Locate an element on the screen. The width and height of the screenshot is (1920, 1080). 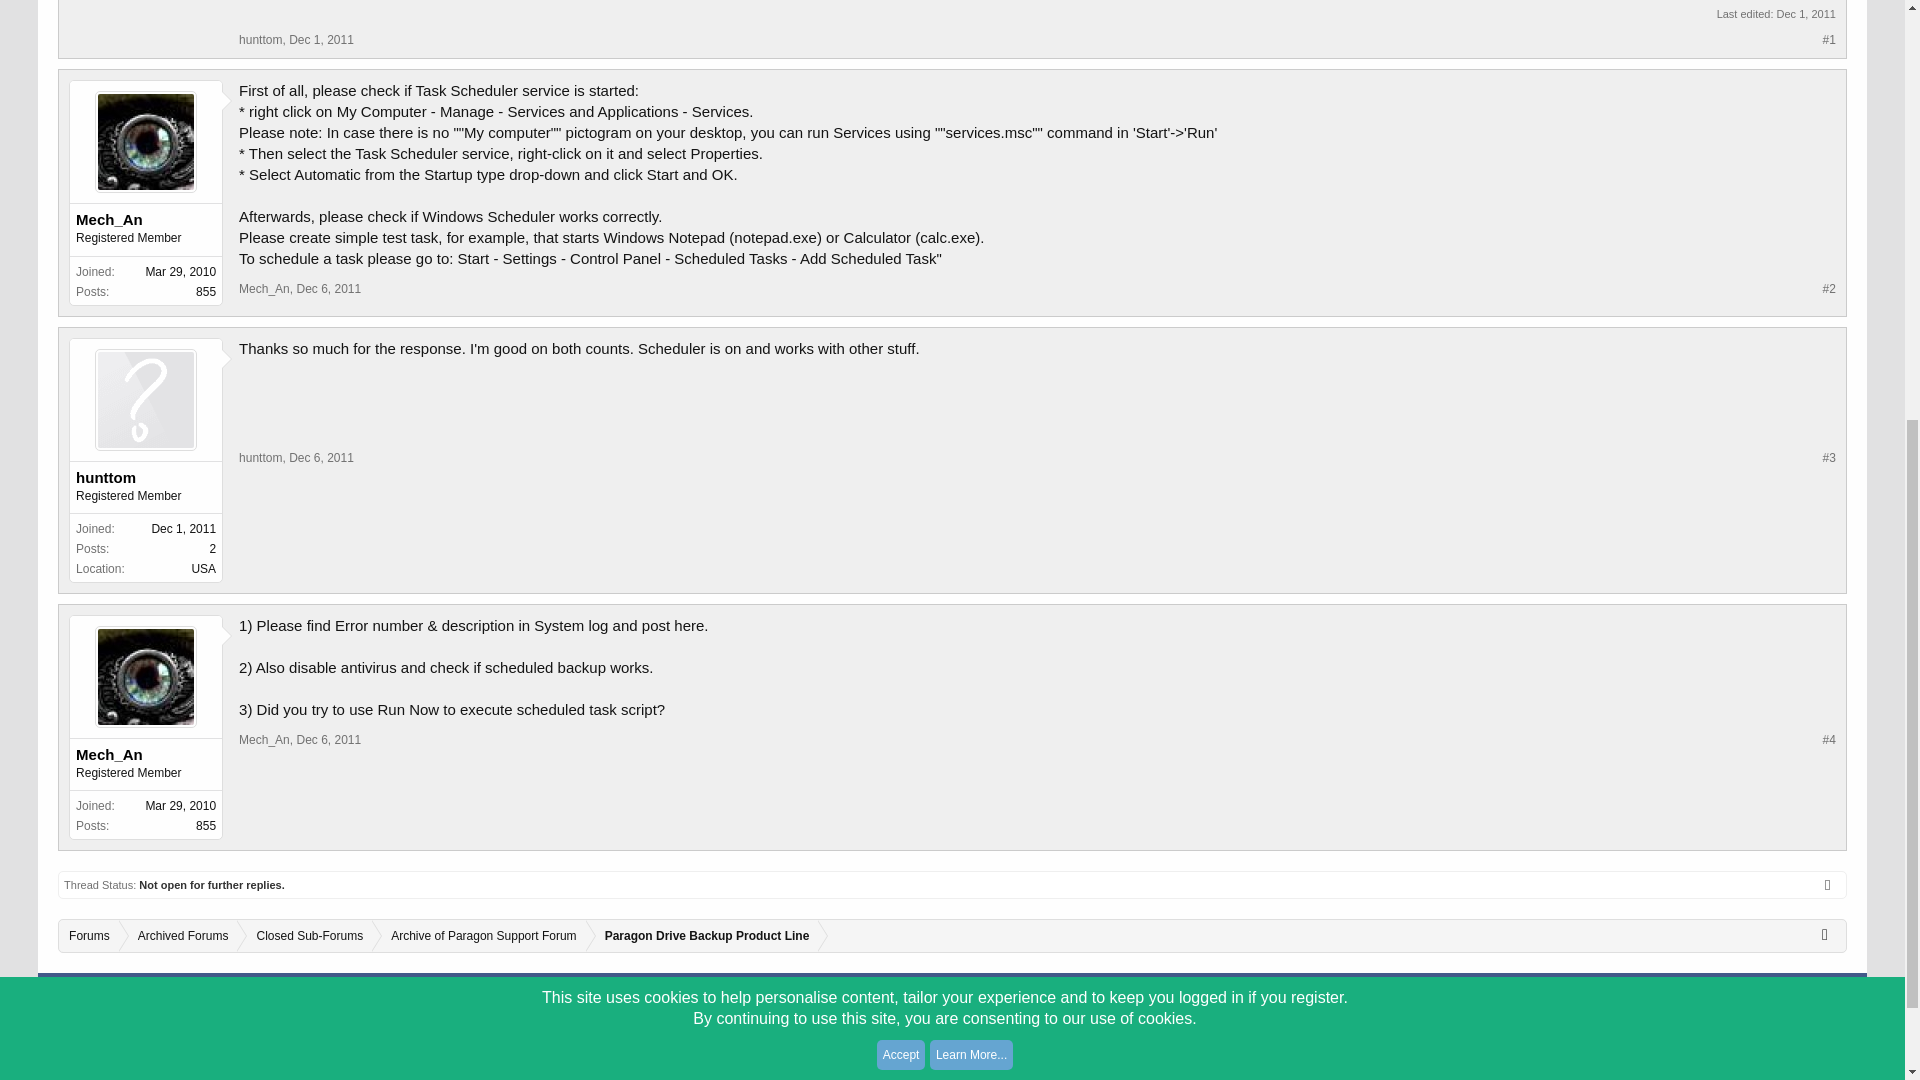
855 is located at coordinates (205, 292).